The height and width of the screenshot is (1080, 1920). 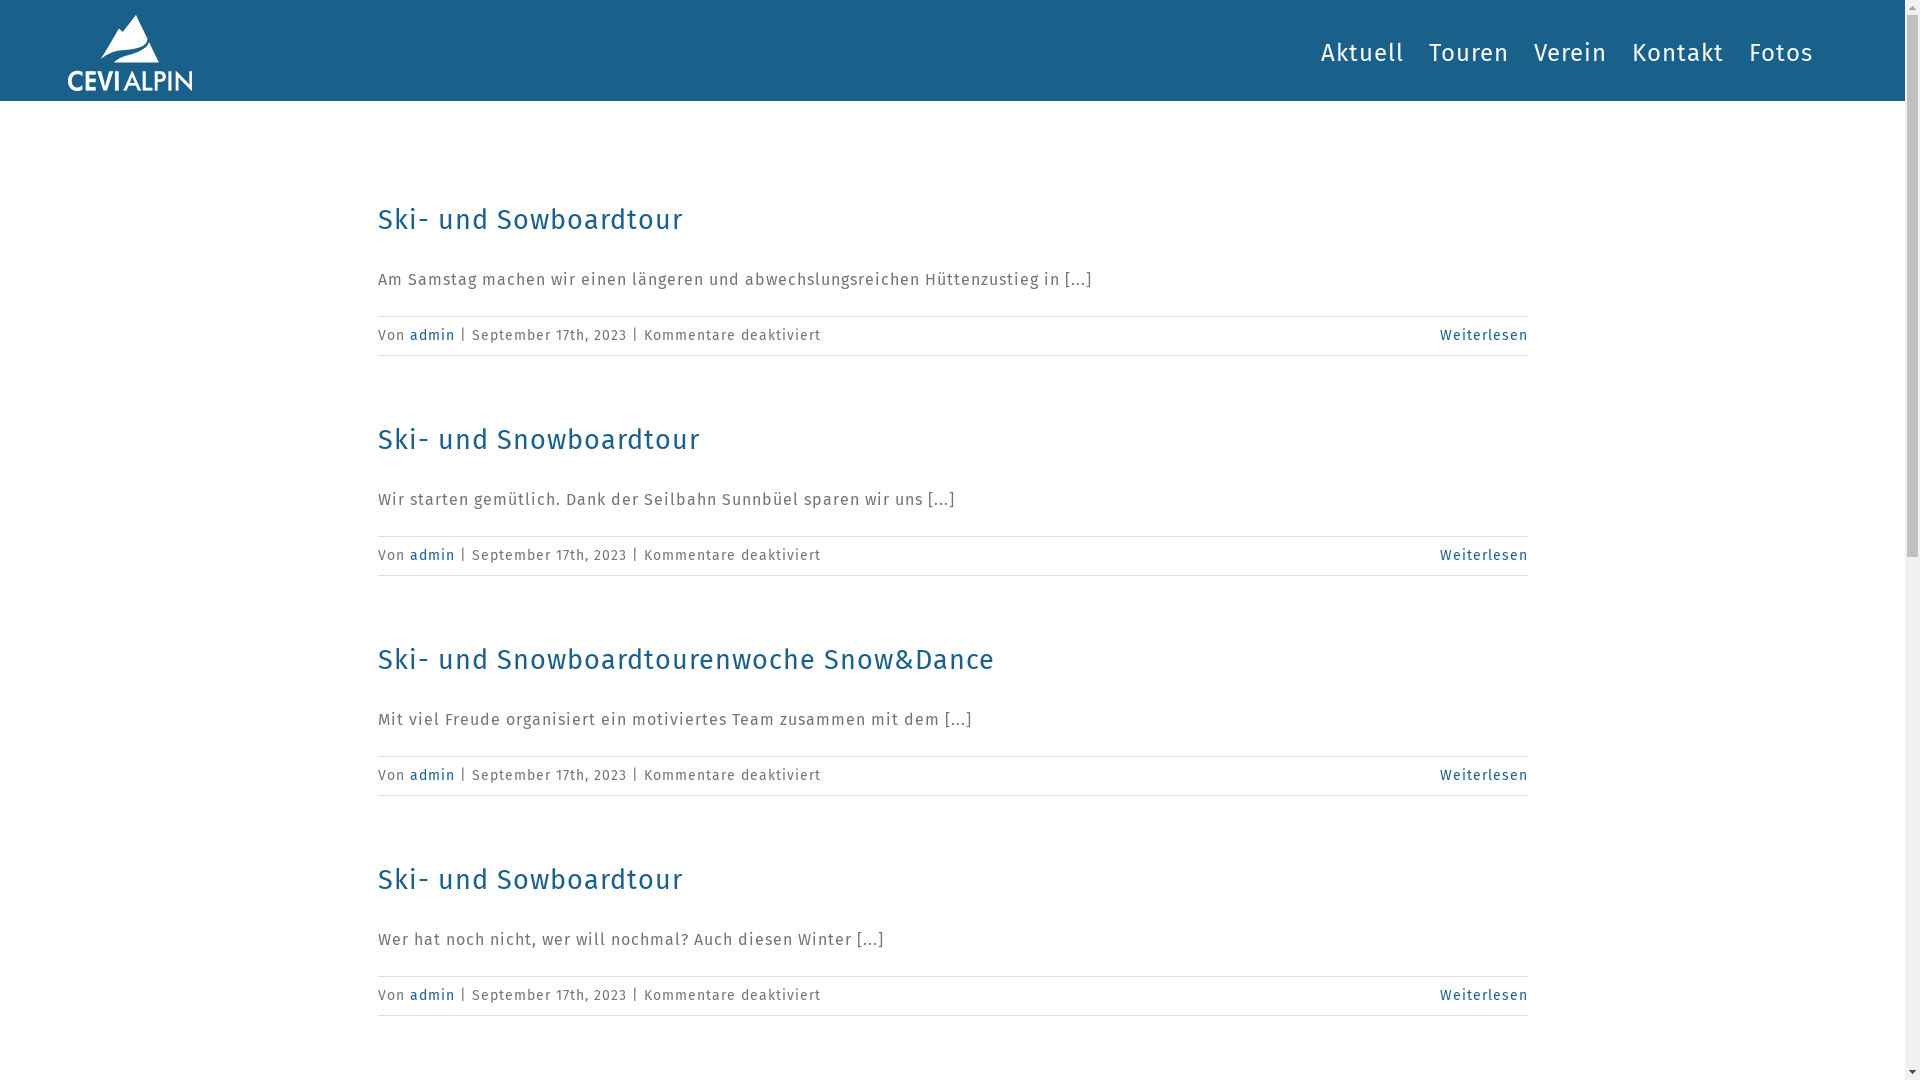 What do you see at coordinates (1678, 50) in the screenshot?
I see `Kontakt` at bounding box center [1678, 50].